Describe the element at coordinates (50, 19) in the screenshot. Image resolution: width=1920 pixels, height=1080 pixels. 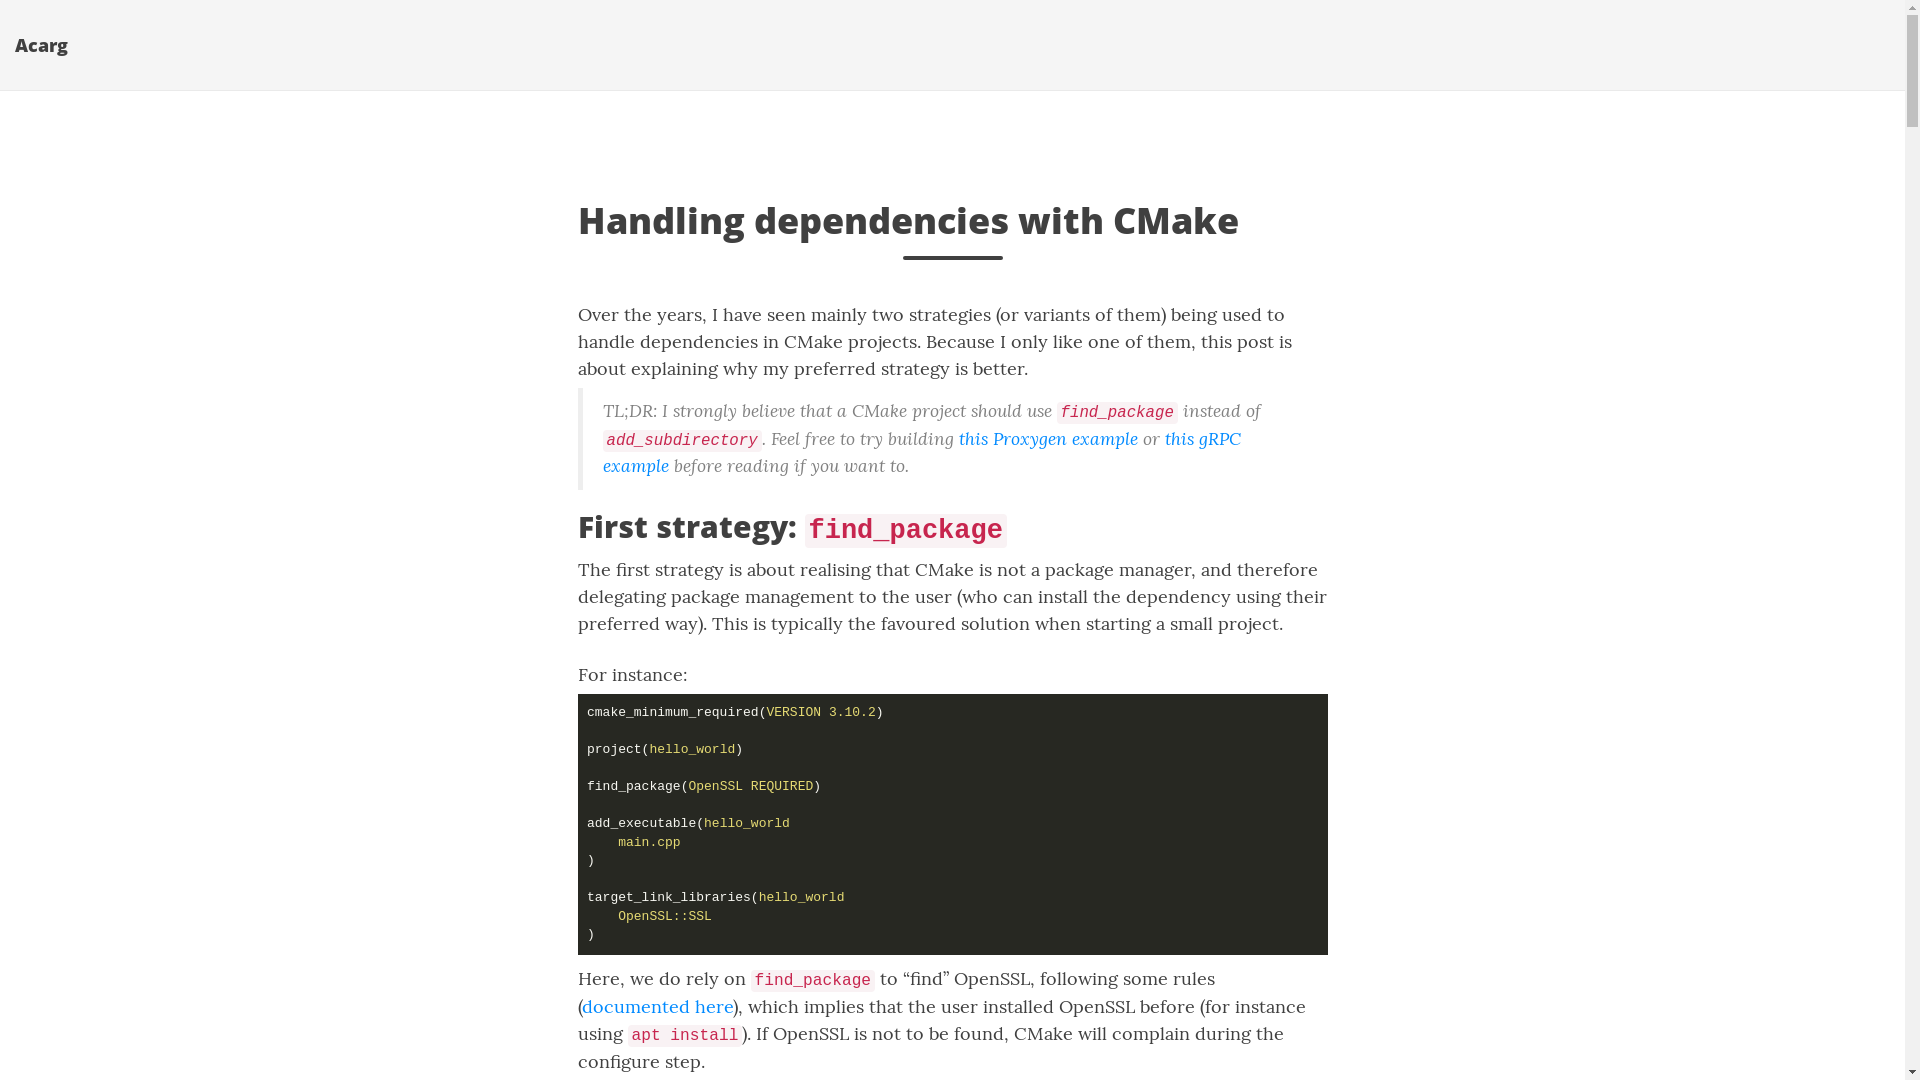
I see `Toggle fullscreen` at that location.